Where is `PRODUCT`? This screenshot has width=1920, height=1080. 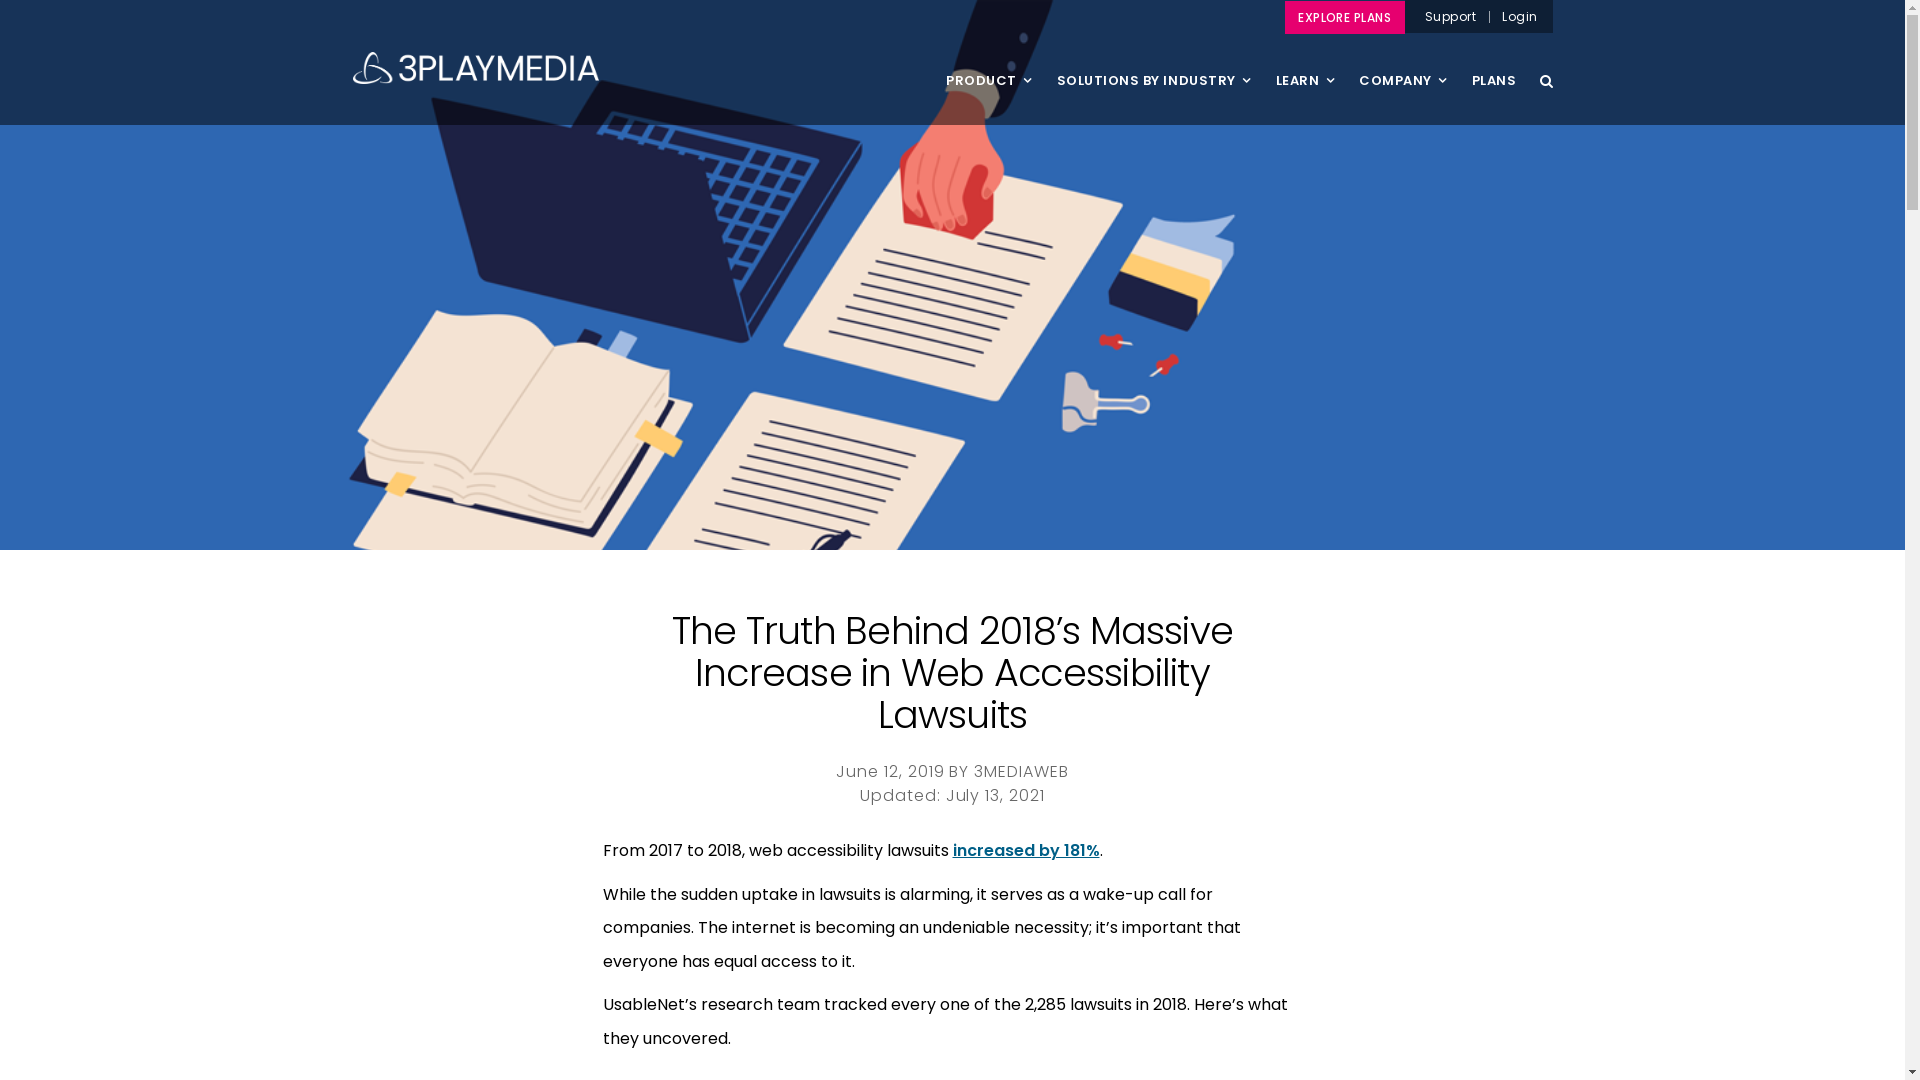 PRODUCT is located at coordinates (989, 98).